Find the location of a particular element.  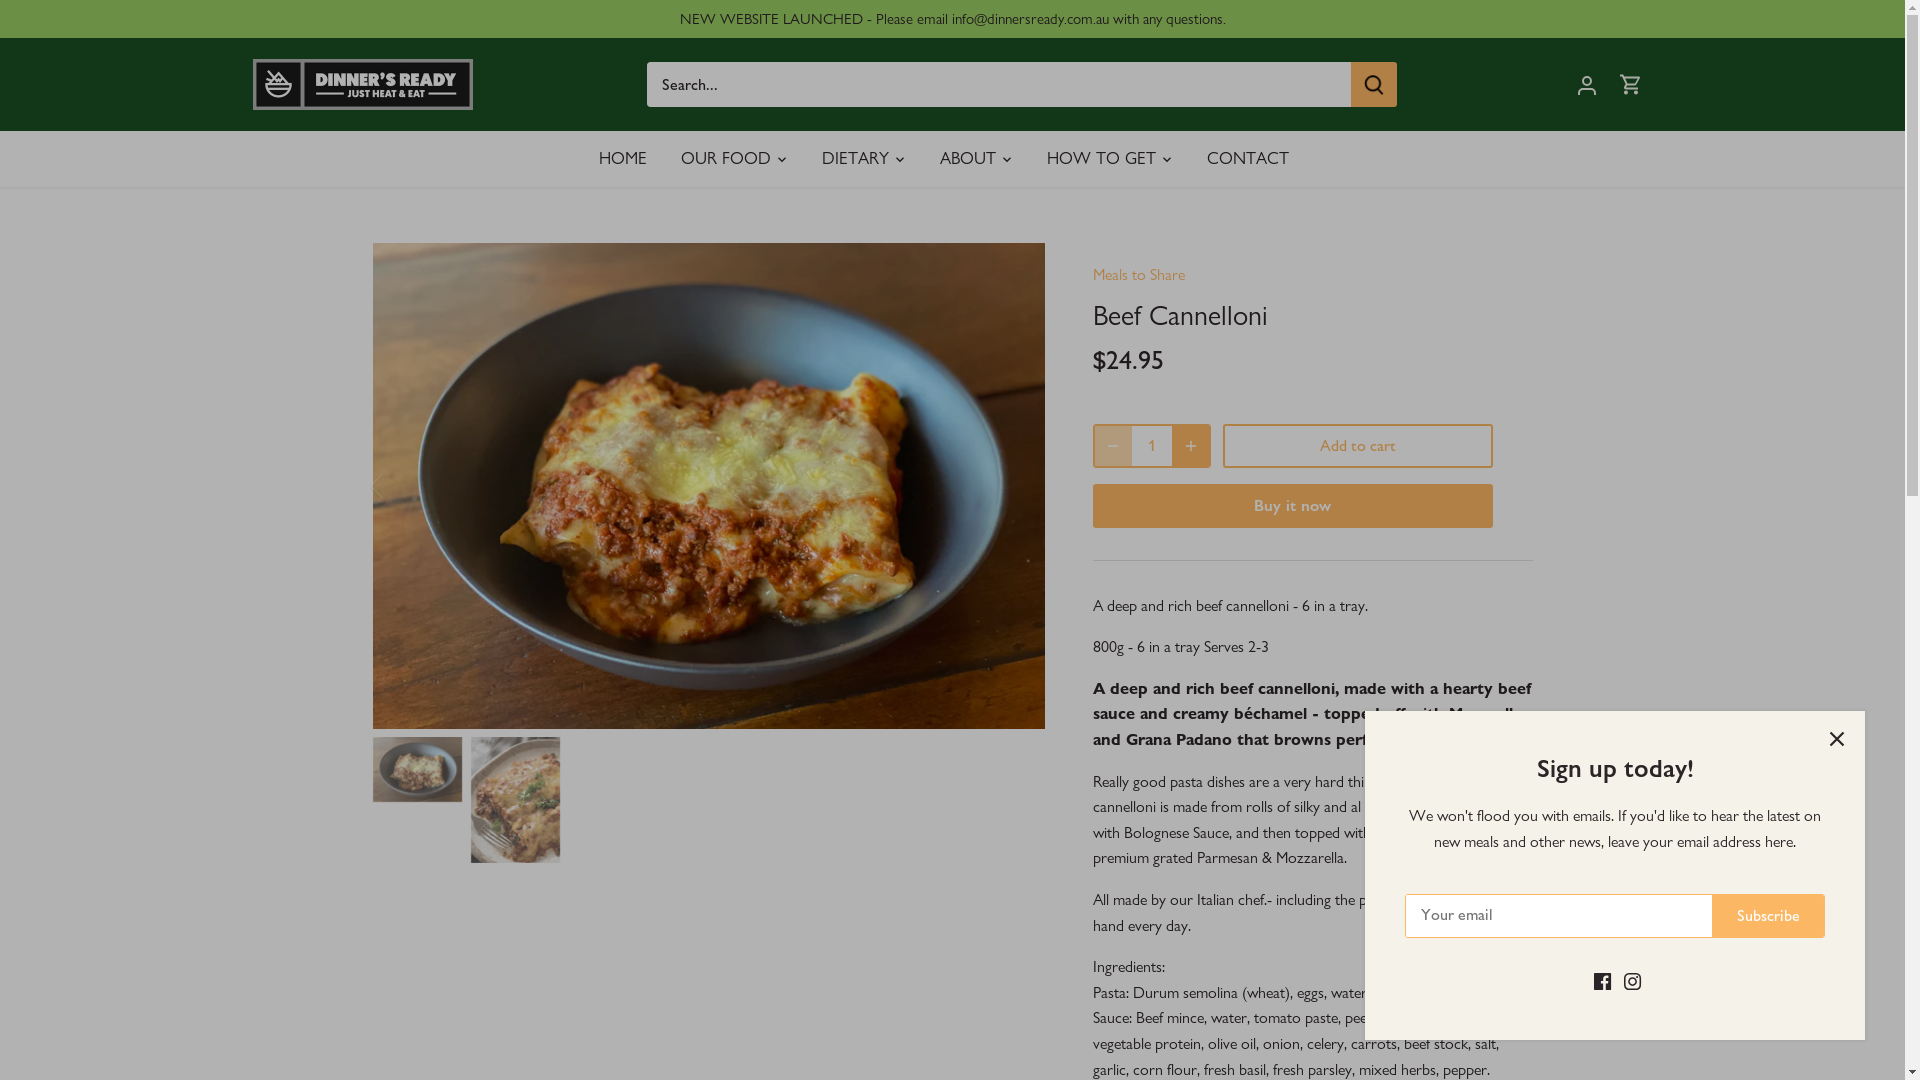

ABOUT is located at coordinates (968, 158).